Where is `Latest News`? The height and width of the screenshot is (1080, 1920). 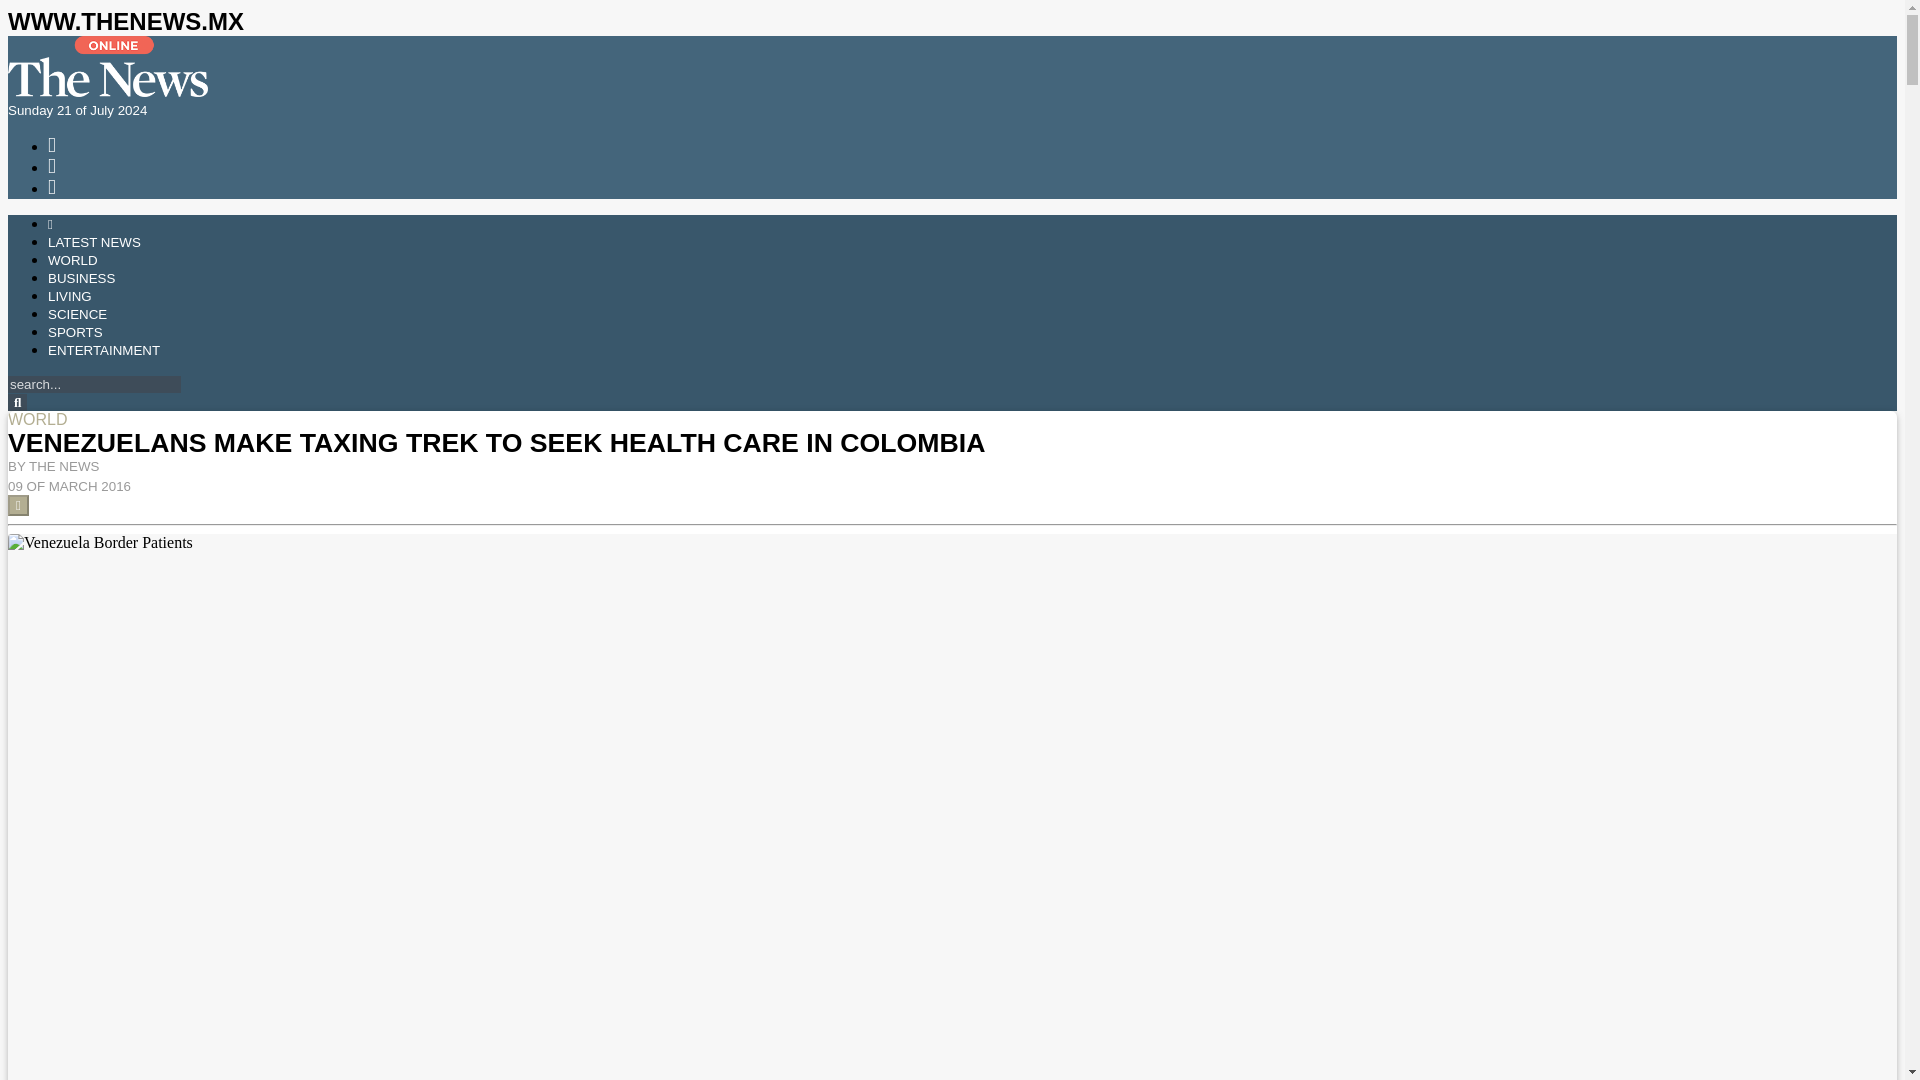 Latest News is located at coordinates (94, 242).